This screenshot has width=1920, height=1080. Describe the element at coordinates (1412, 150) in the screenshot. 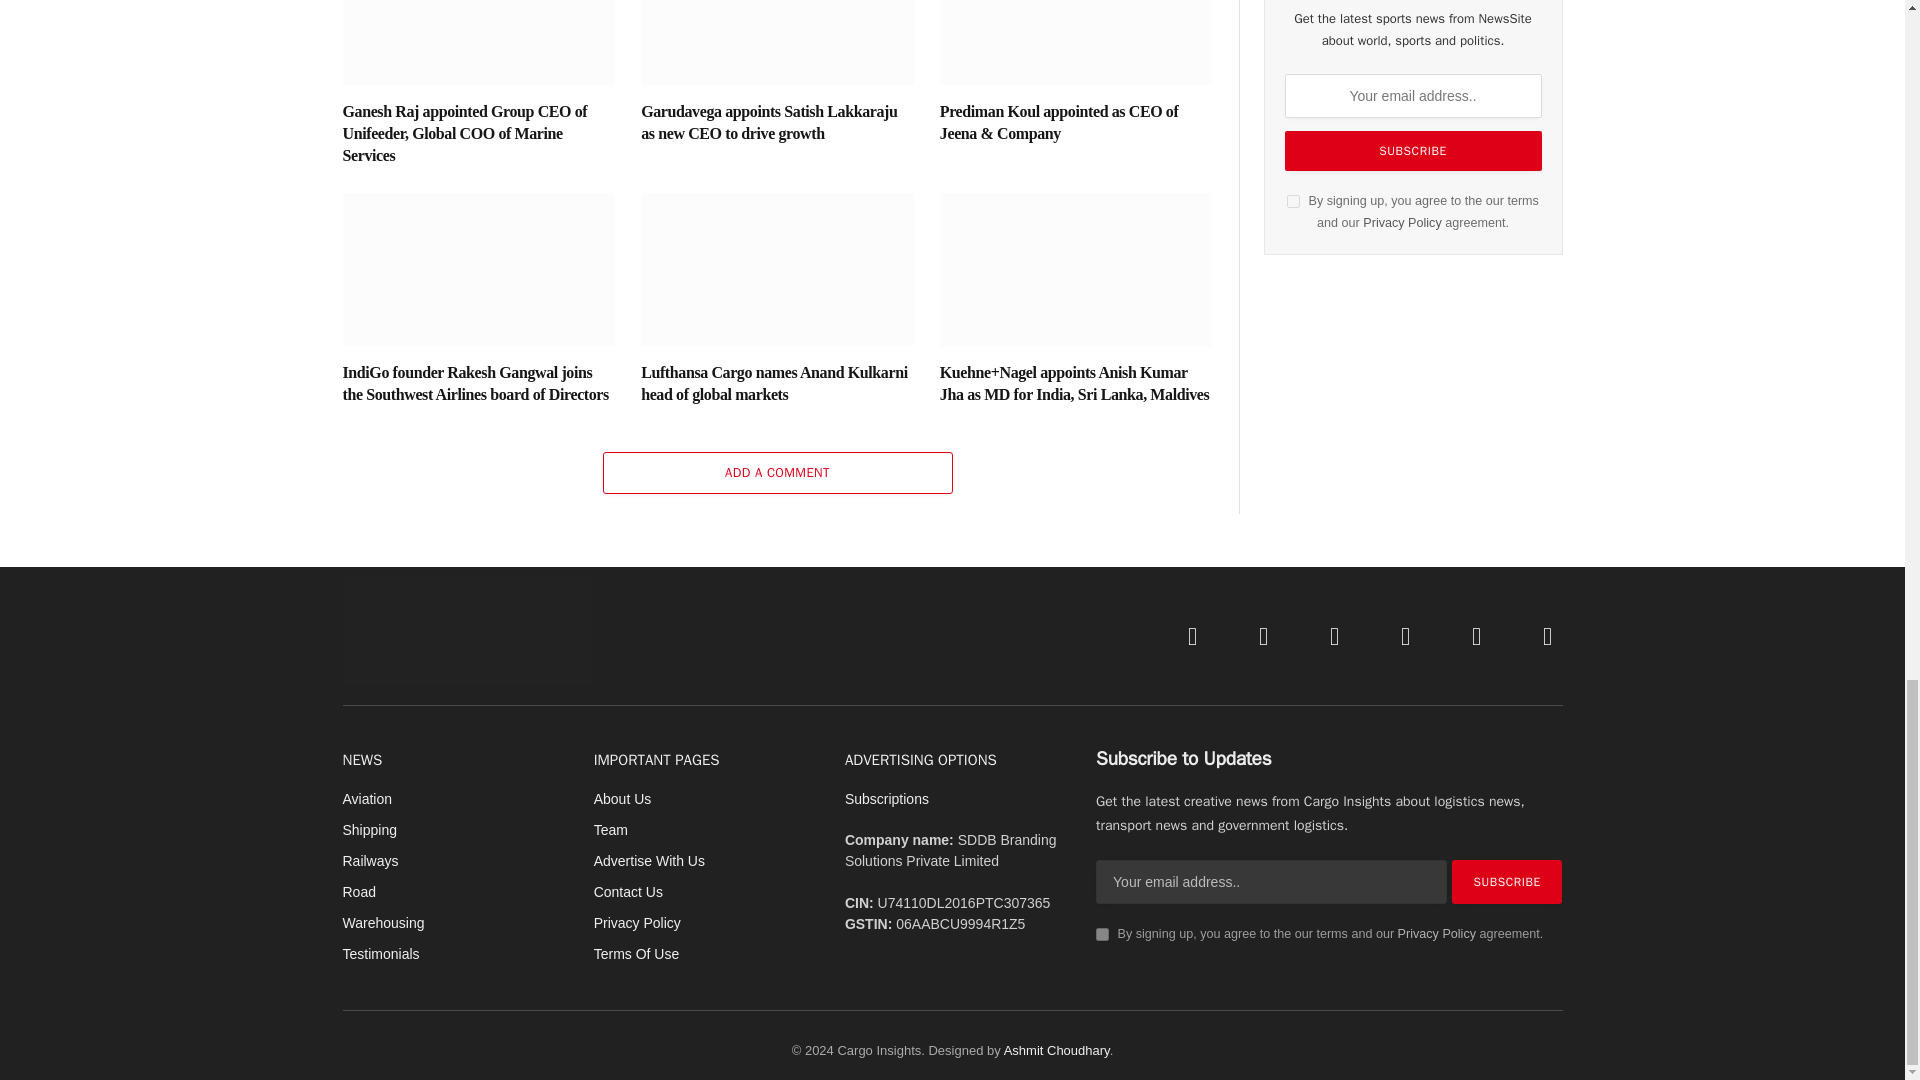

I see `Subscribe` at that location.